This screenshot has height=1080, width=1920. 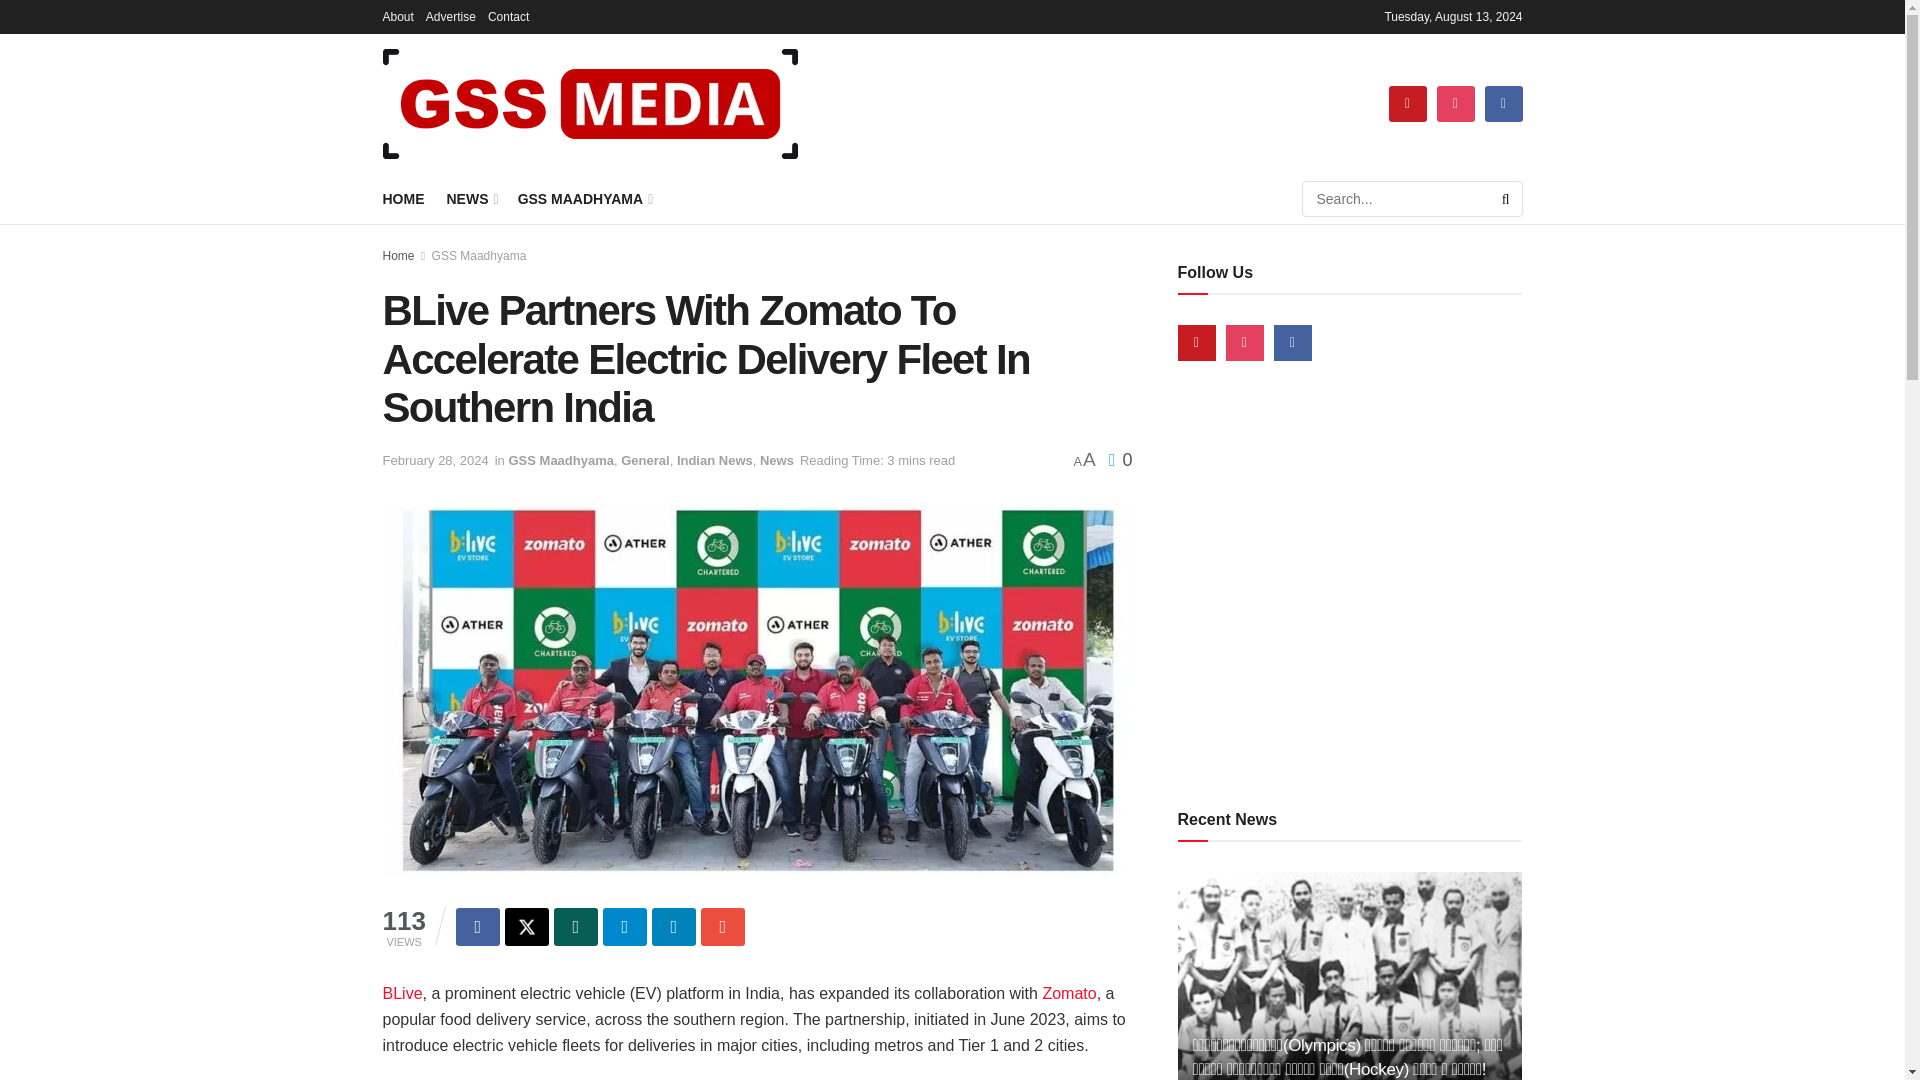 I want to click on General, so click(x=644, y=460).